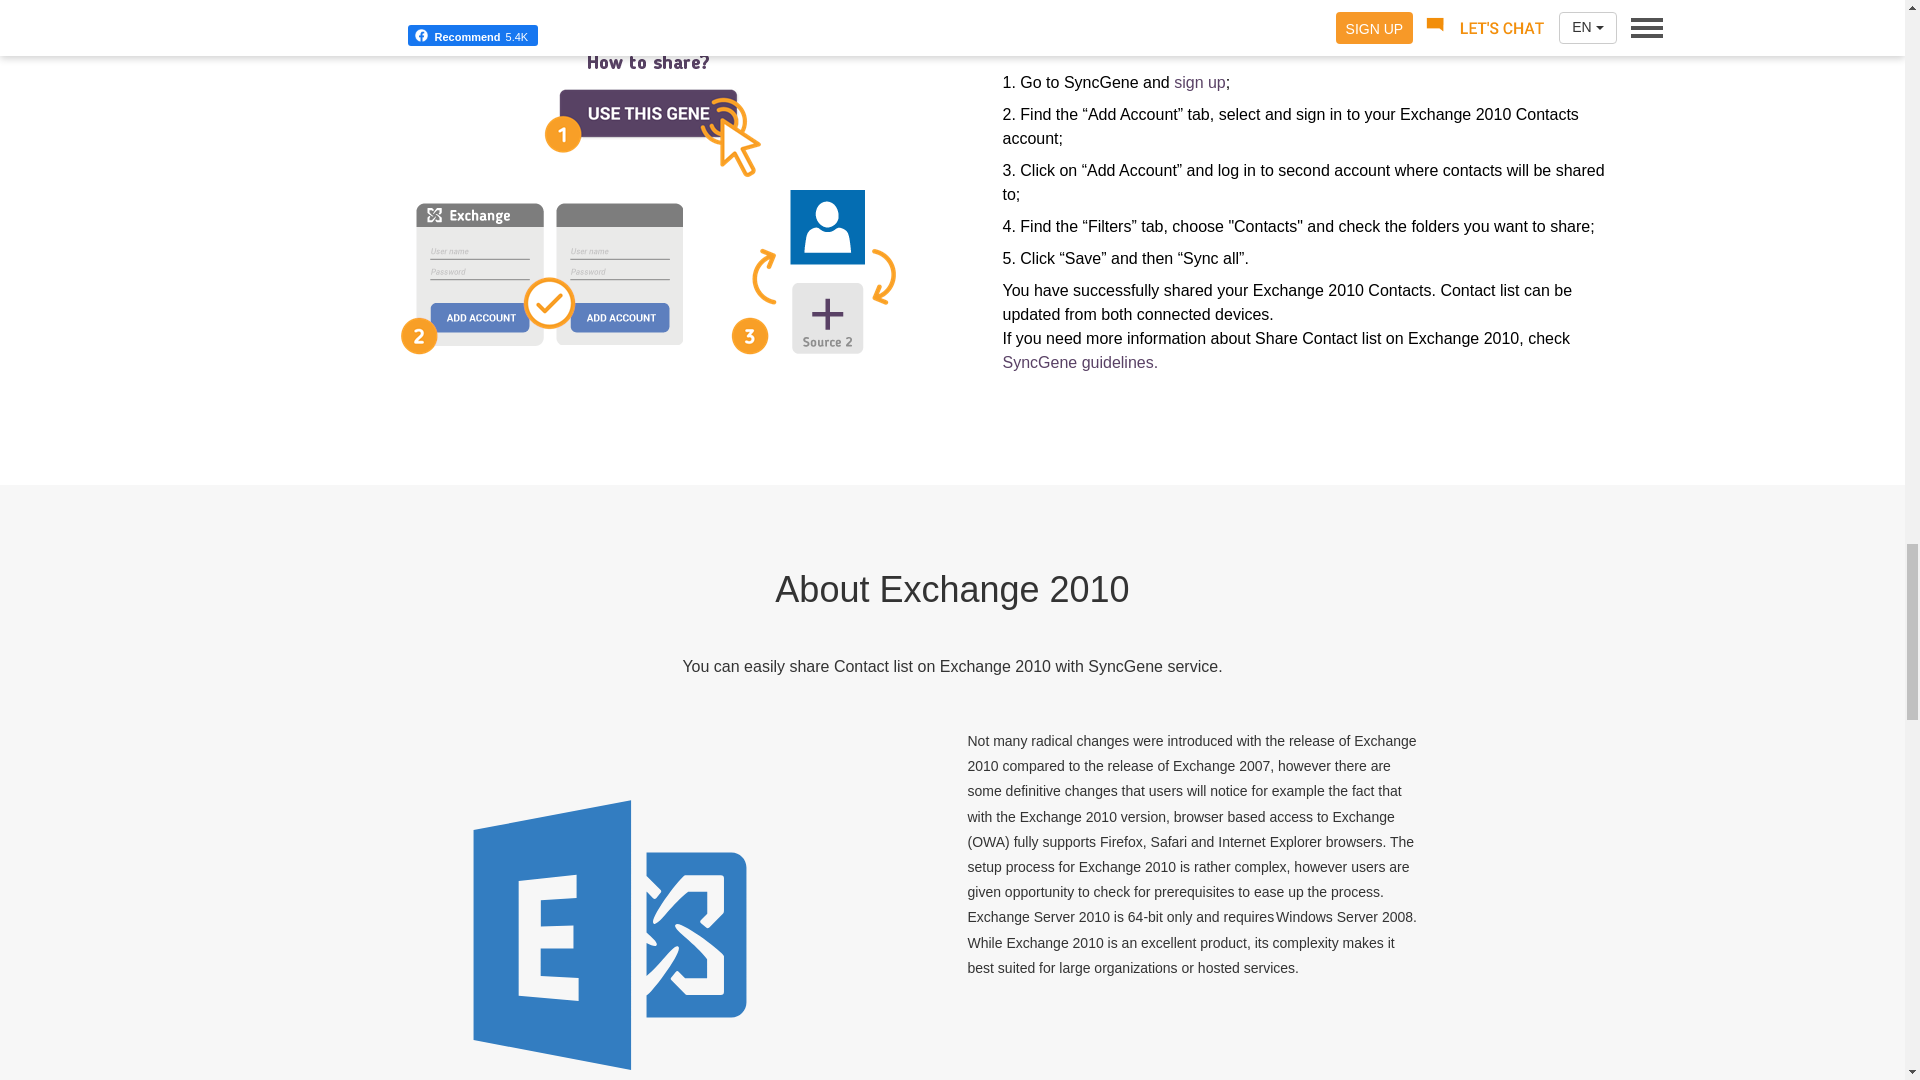 This screenshot has width=1920, height=1080. I want to click on sign up, so click(1200, 82).